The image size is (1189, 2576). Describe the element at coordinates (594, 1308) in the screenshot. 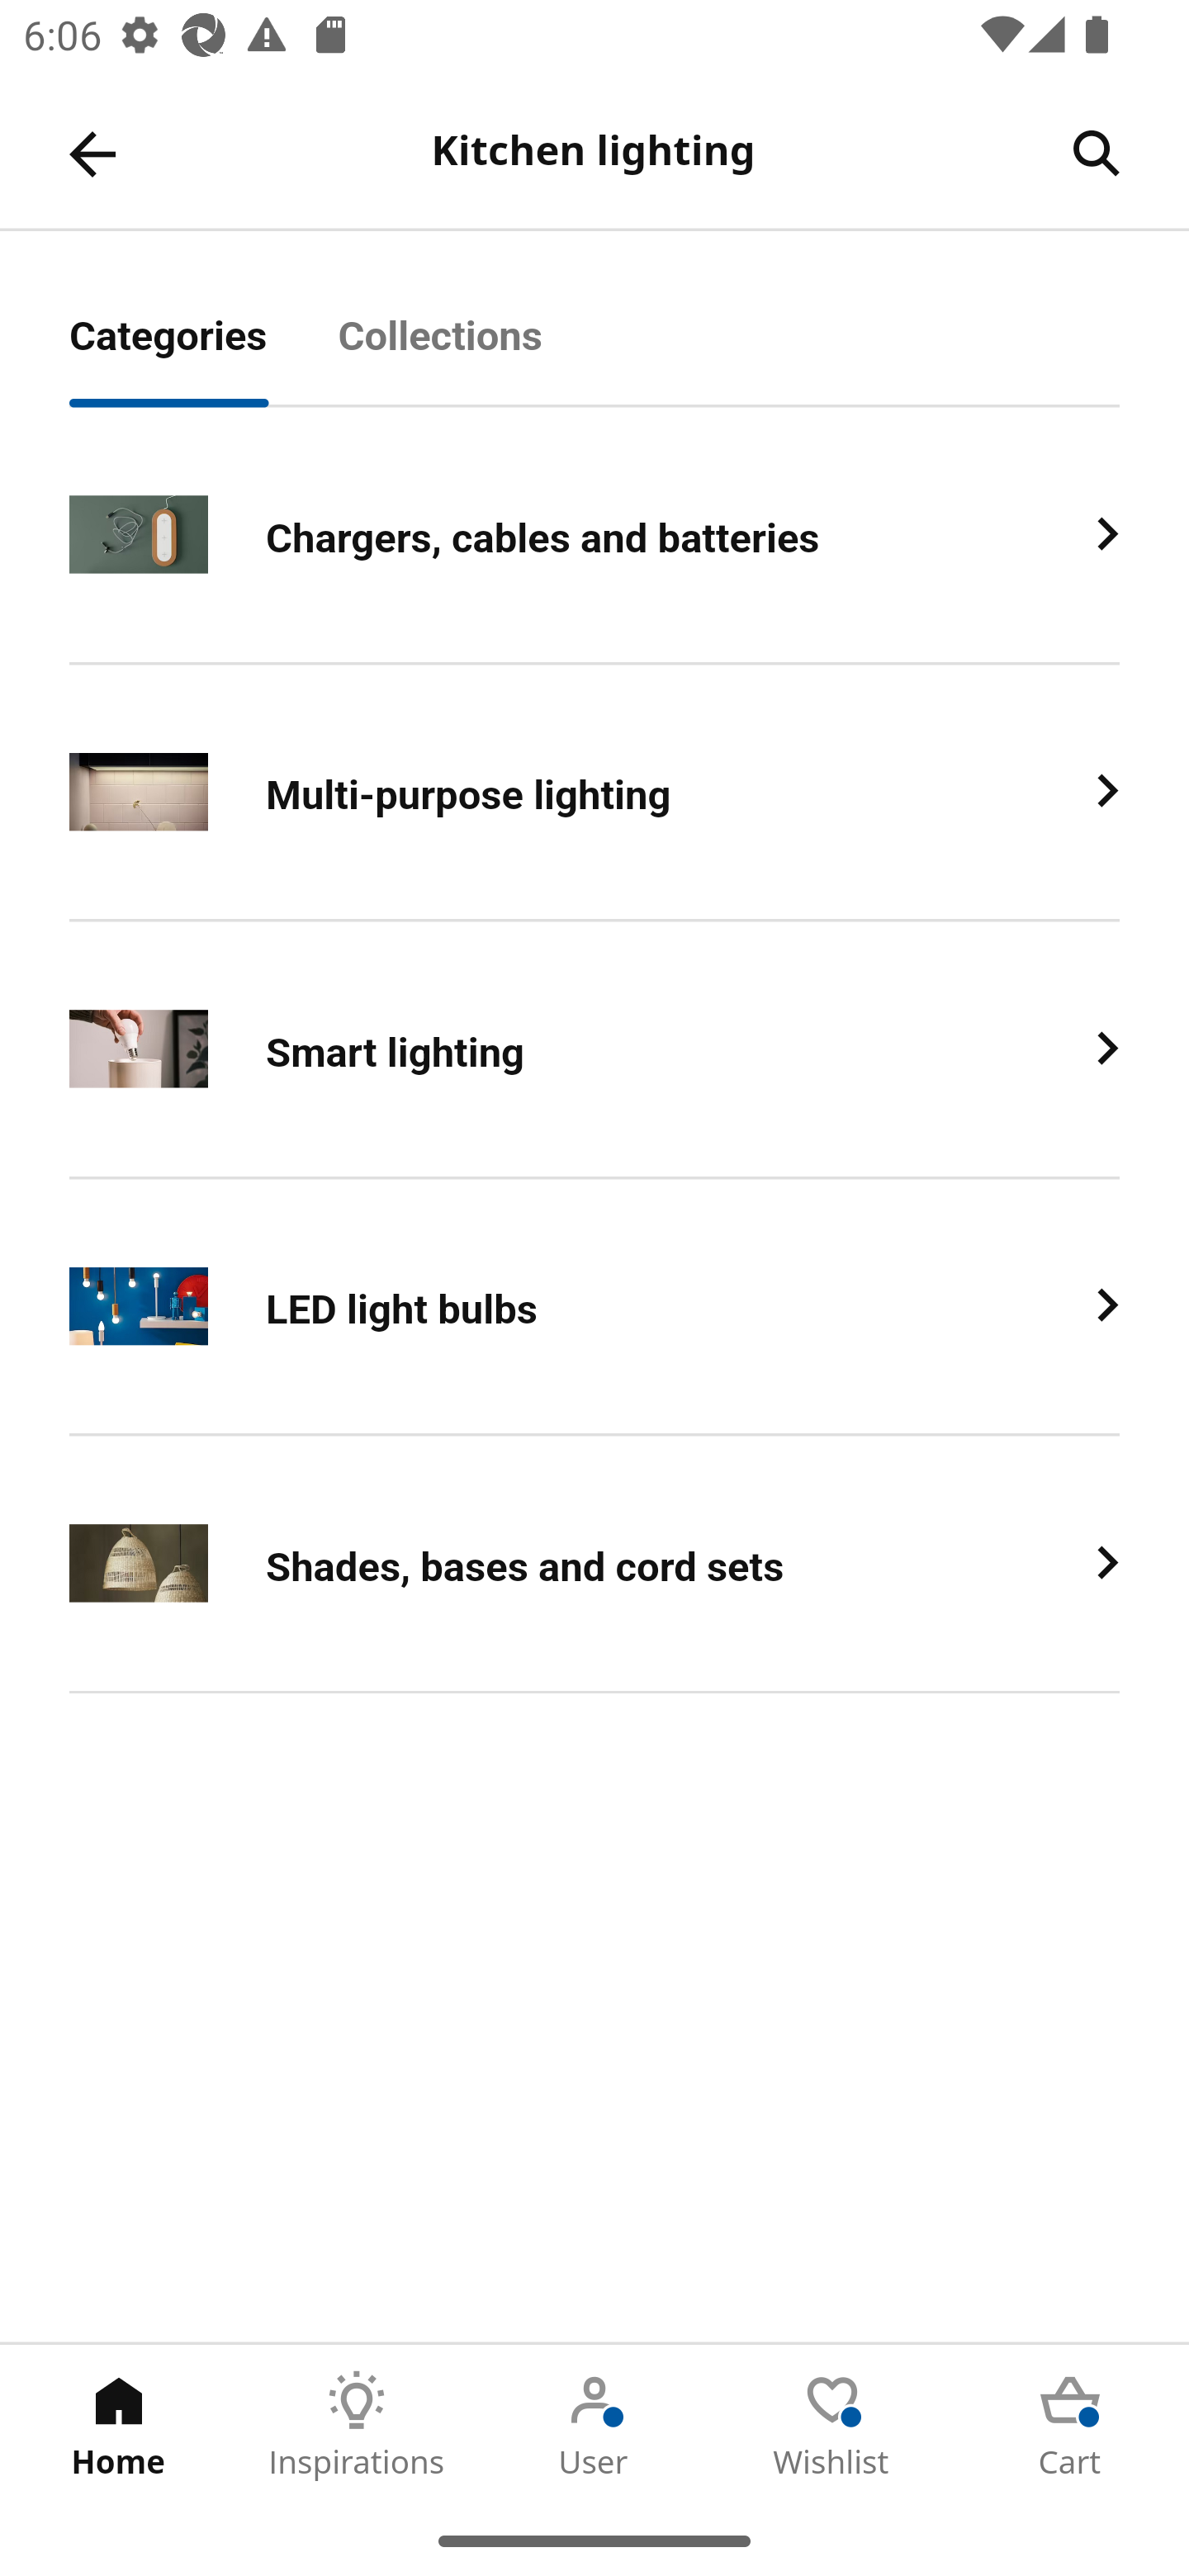

I see `LED light bulbs` at that location.